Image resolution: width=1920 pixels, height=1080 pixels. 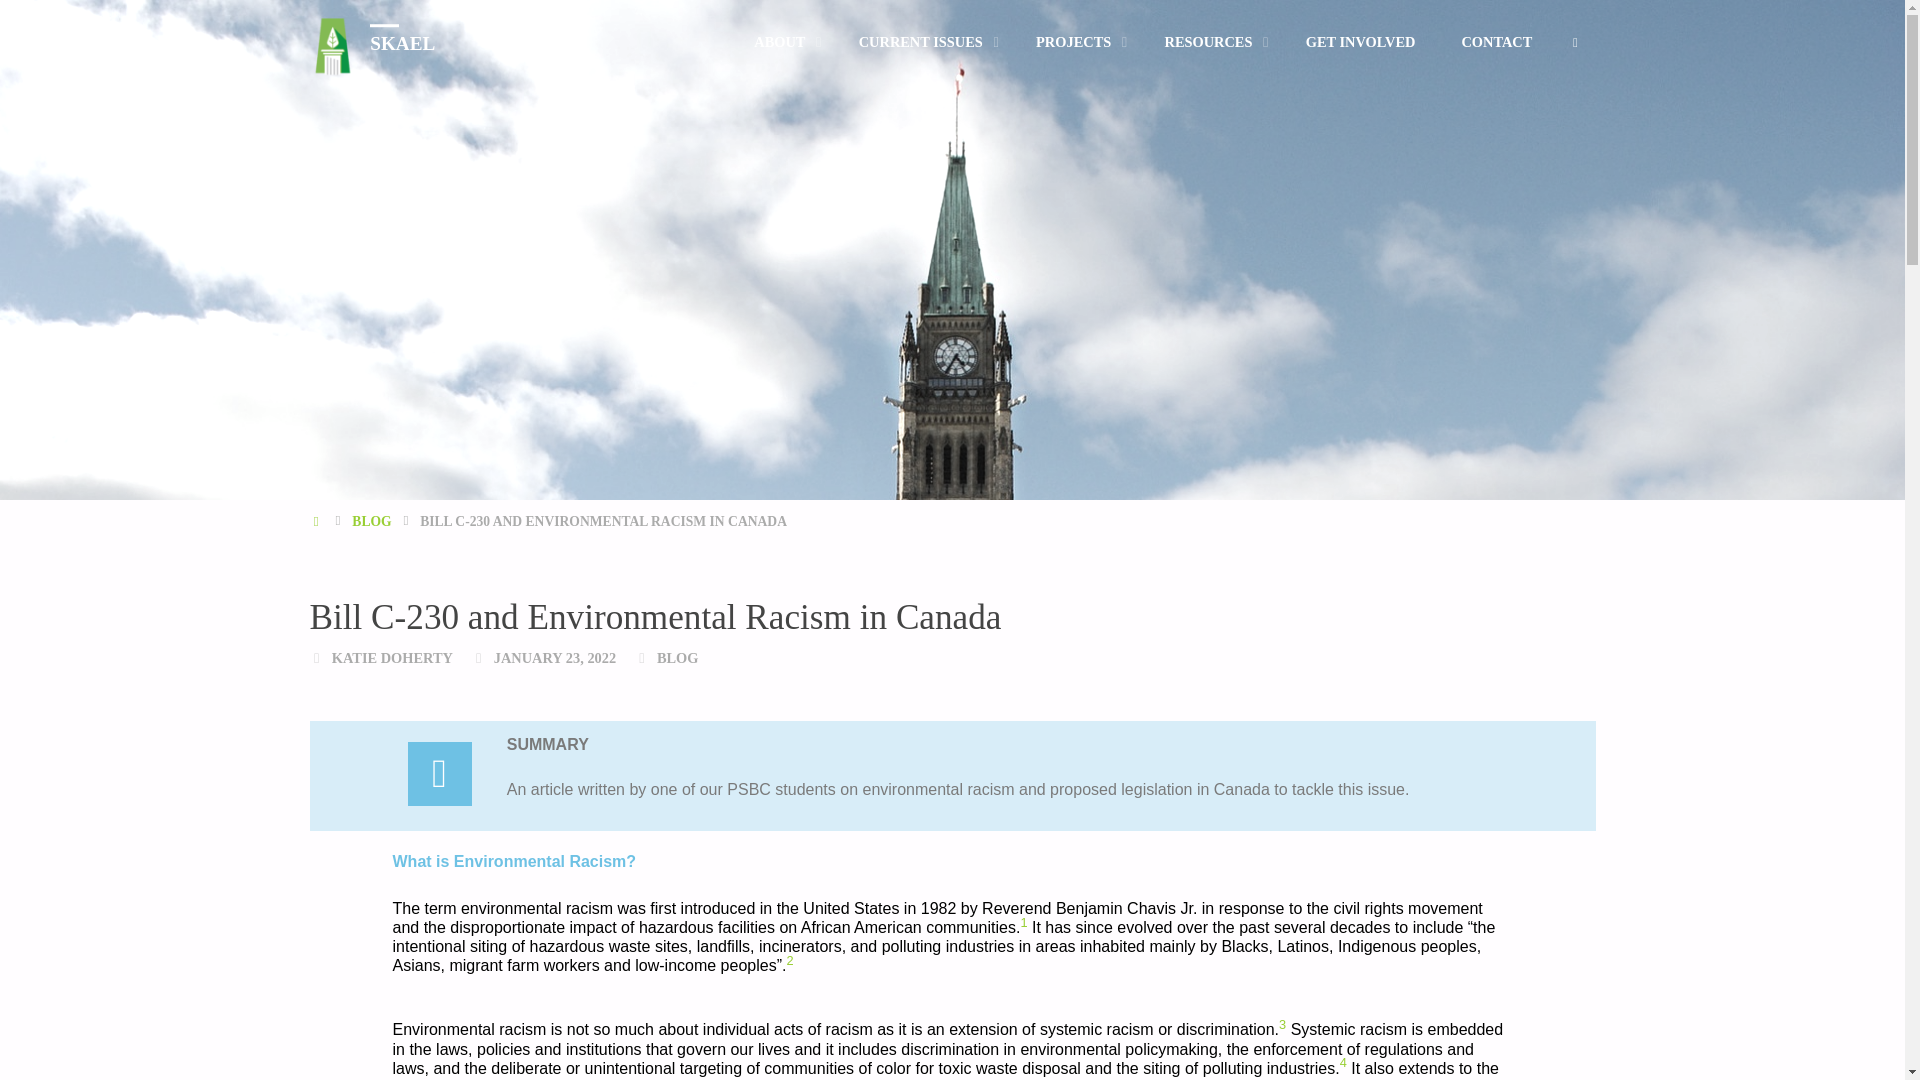 What do you see at coordinates (318, 522) in the screenshot?
I see `Home` at bounding box center [318, 522].